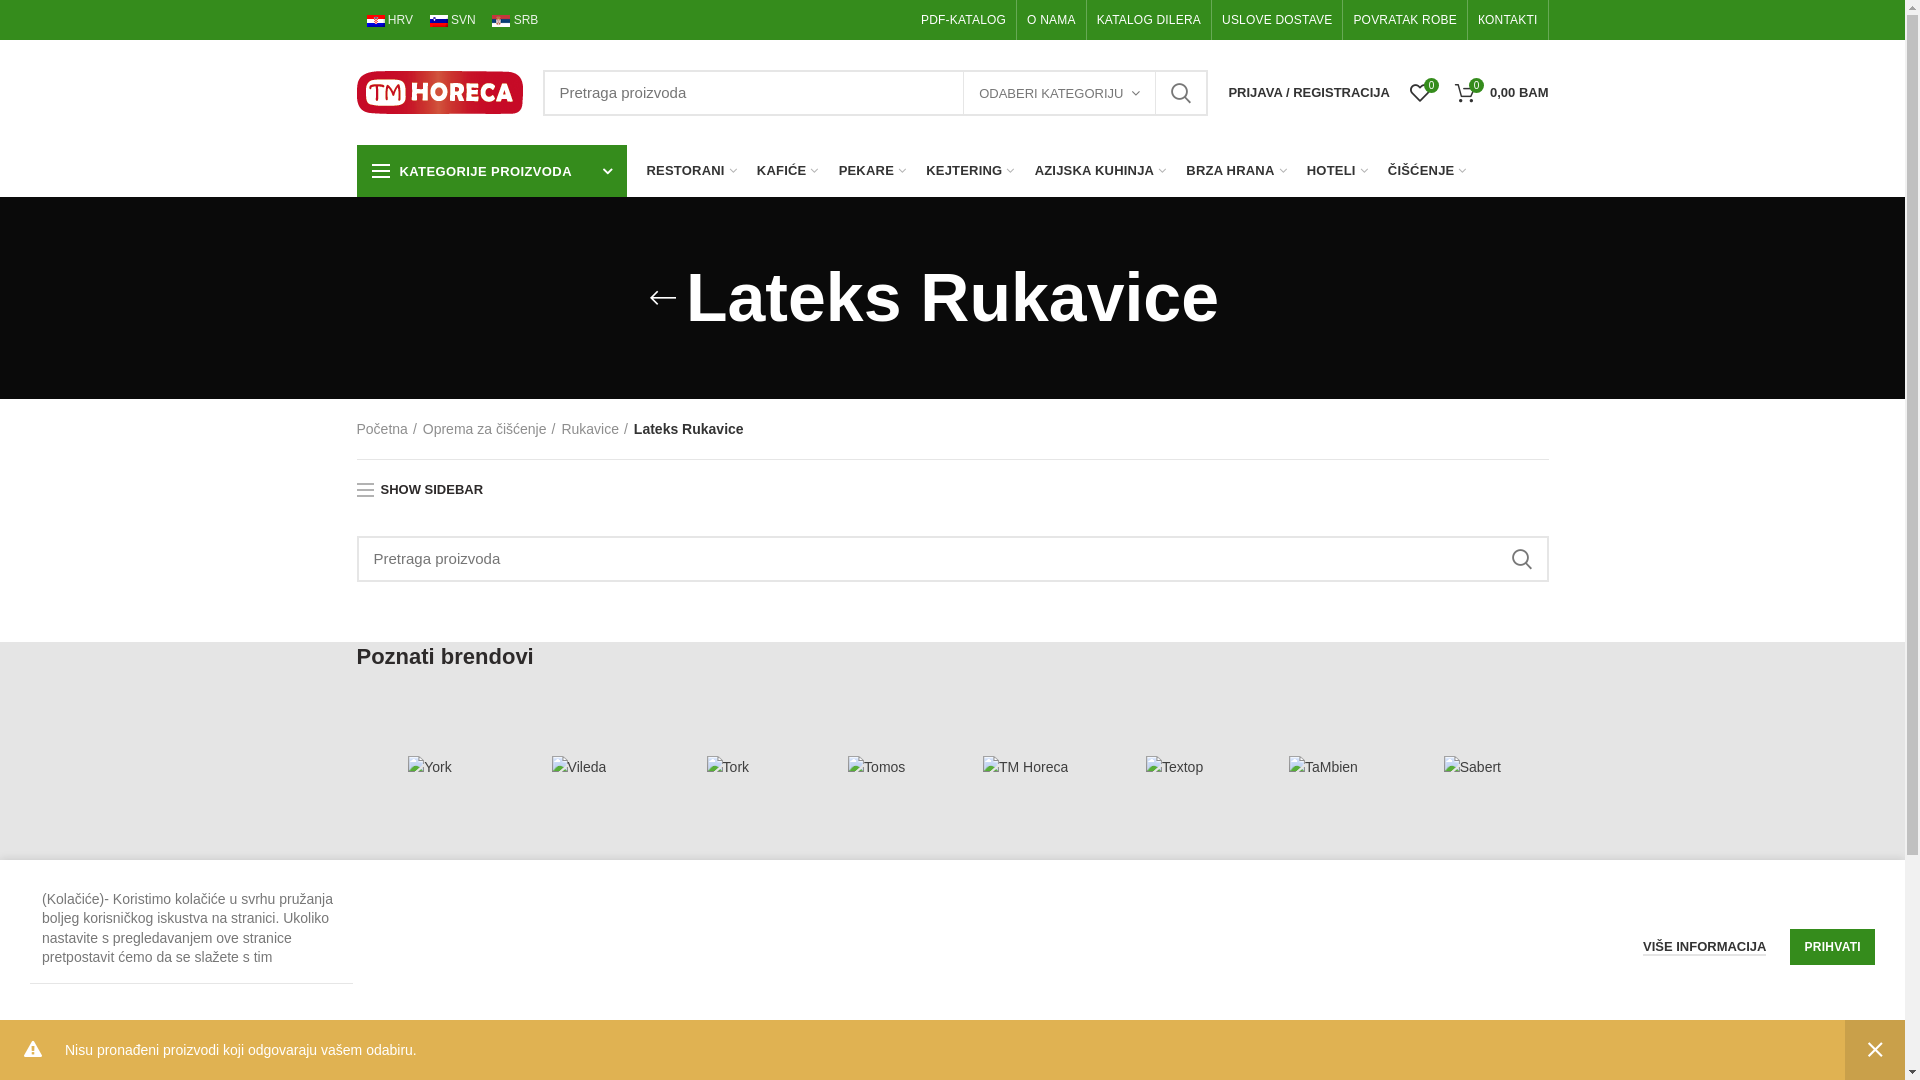 This screenshot has height=1080, width=1920. What do you see at coordinates (873, 171) in the screenshot?
I see `PEKARE` at bounding box center [873, 171].